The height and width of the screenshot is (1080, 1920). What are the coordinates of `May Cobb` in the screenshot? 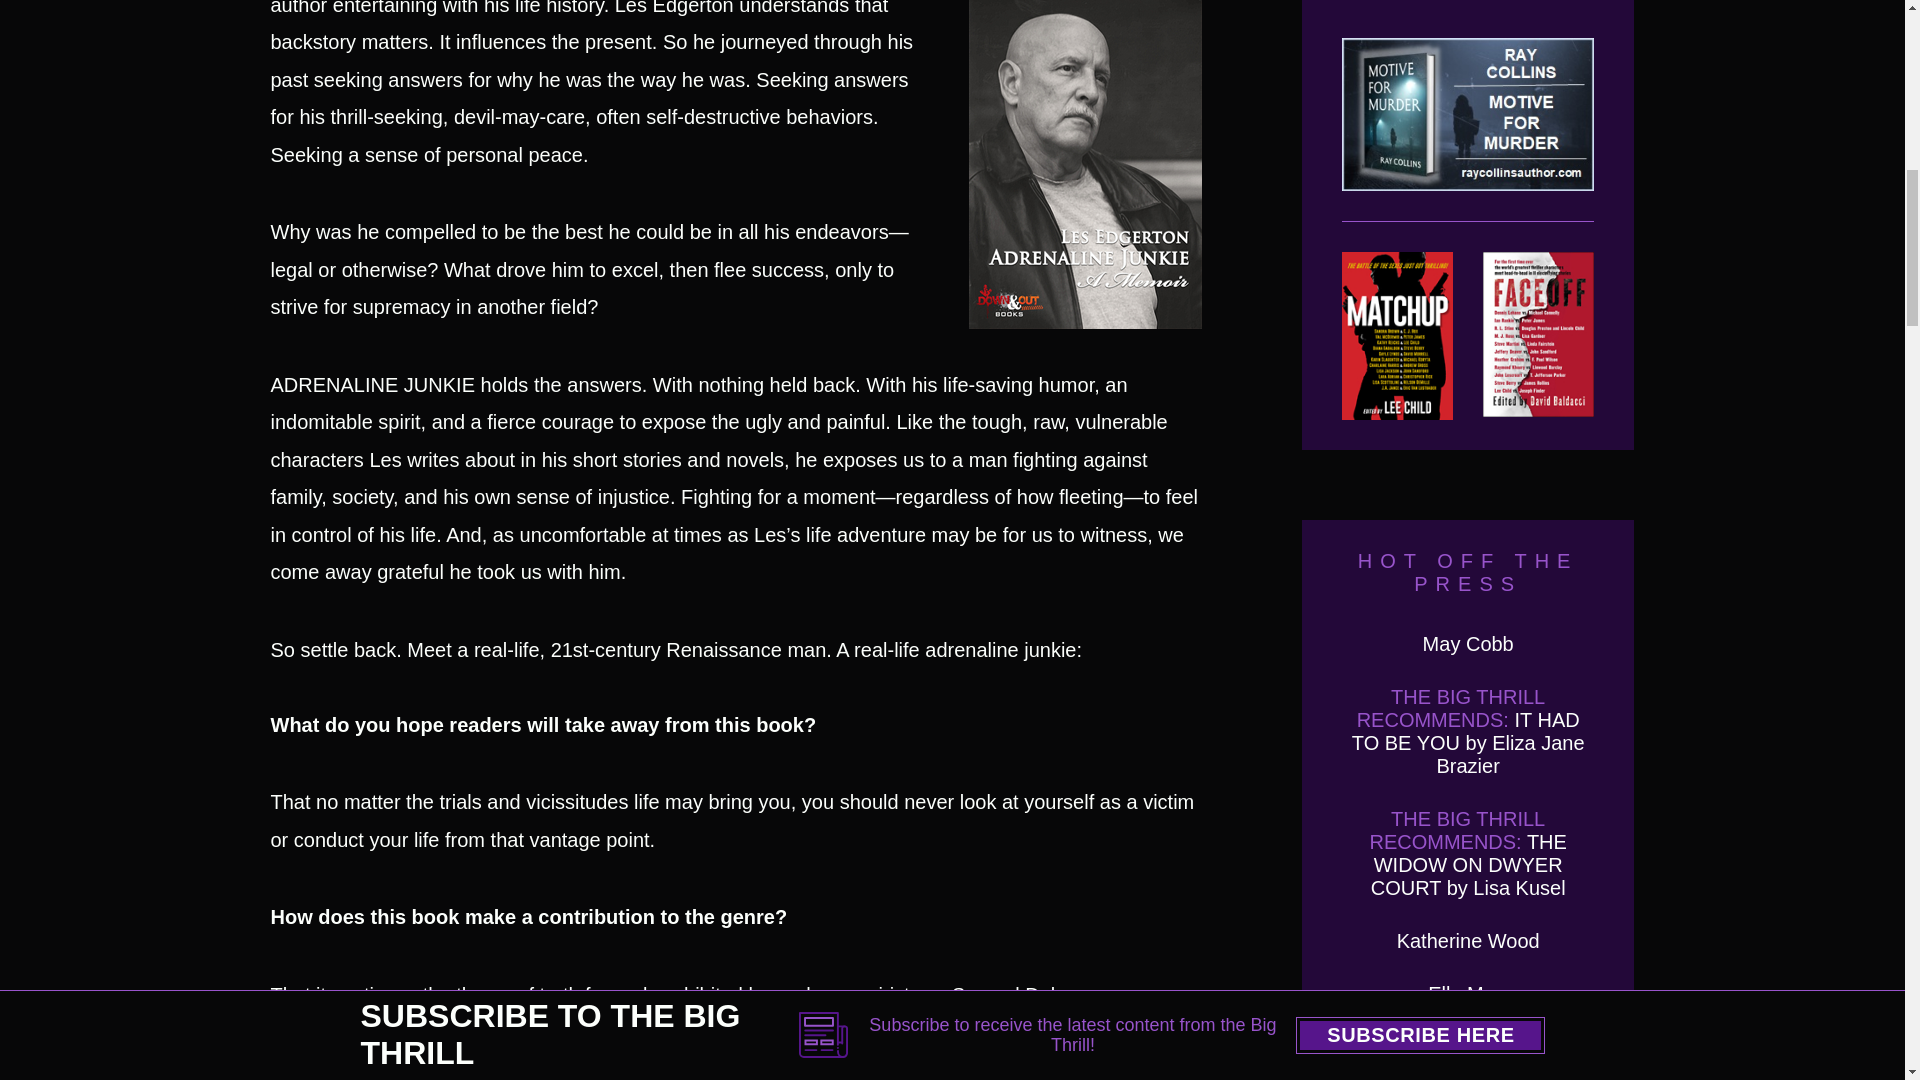 It's located at (1468, 643).